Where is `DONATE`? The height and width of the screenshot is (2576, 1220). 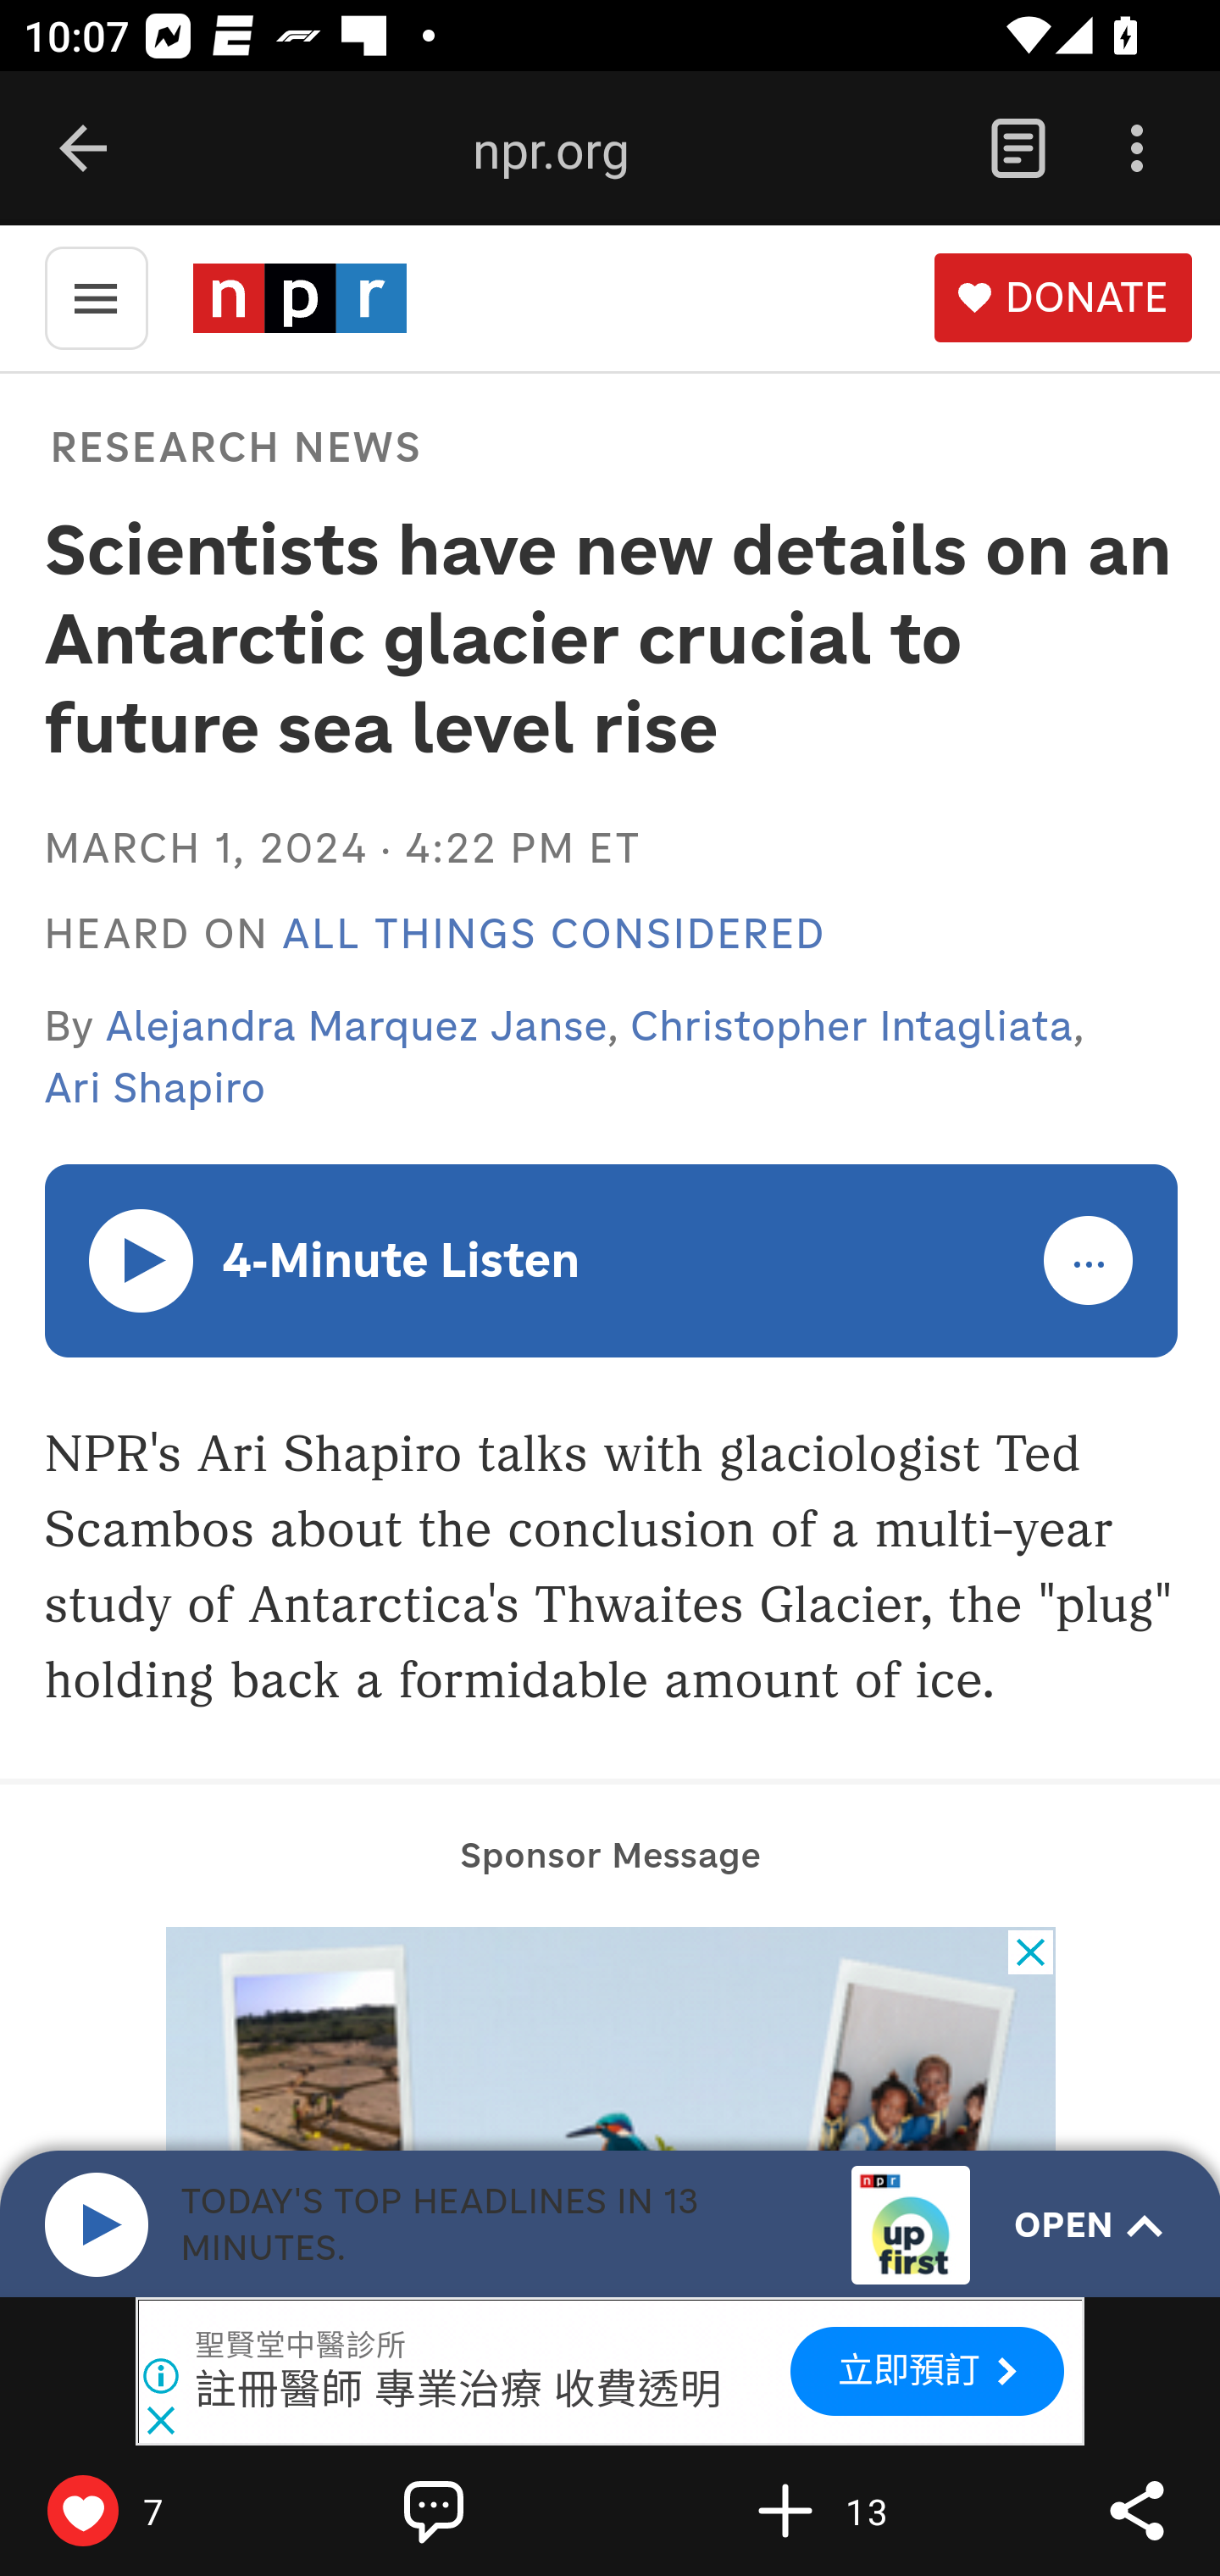
DONATE is located at coordinates (1062, 298).